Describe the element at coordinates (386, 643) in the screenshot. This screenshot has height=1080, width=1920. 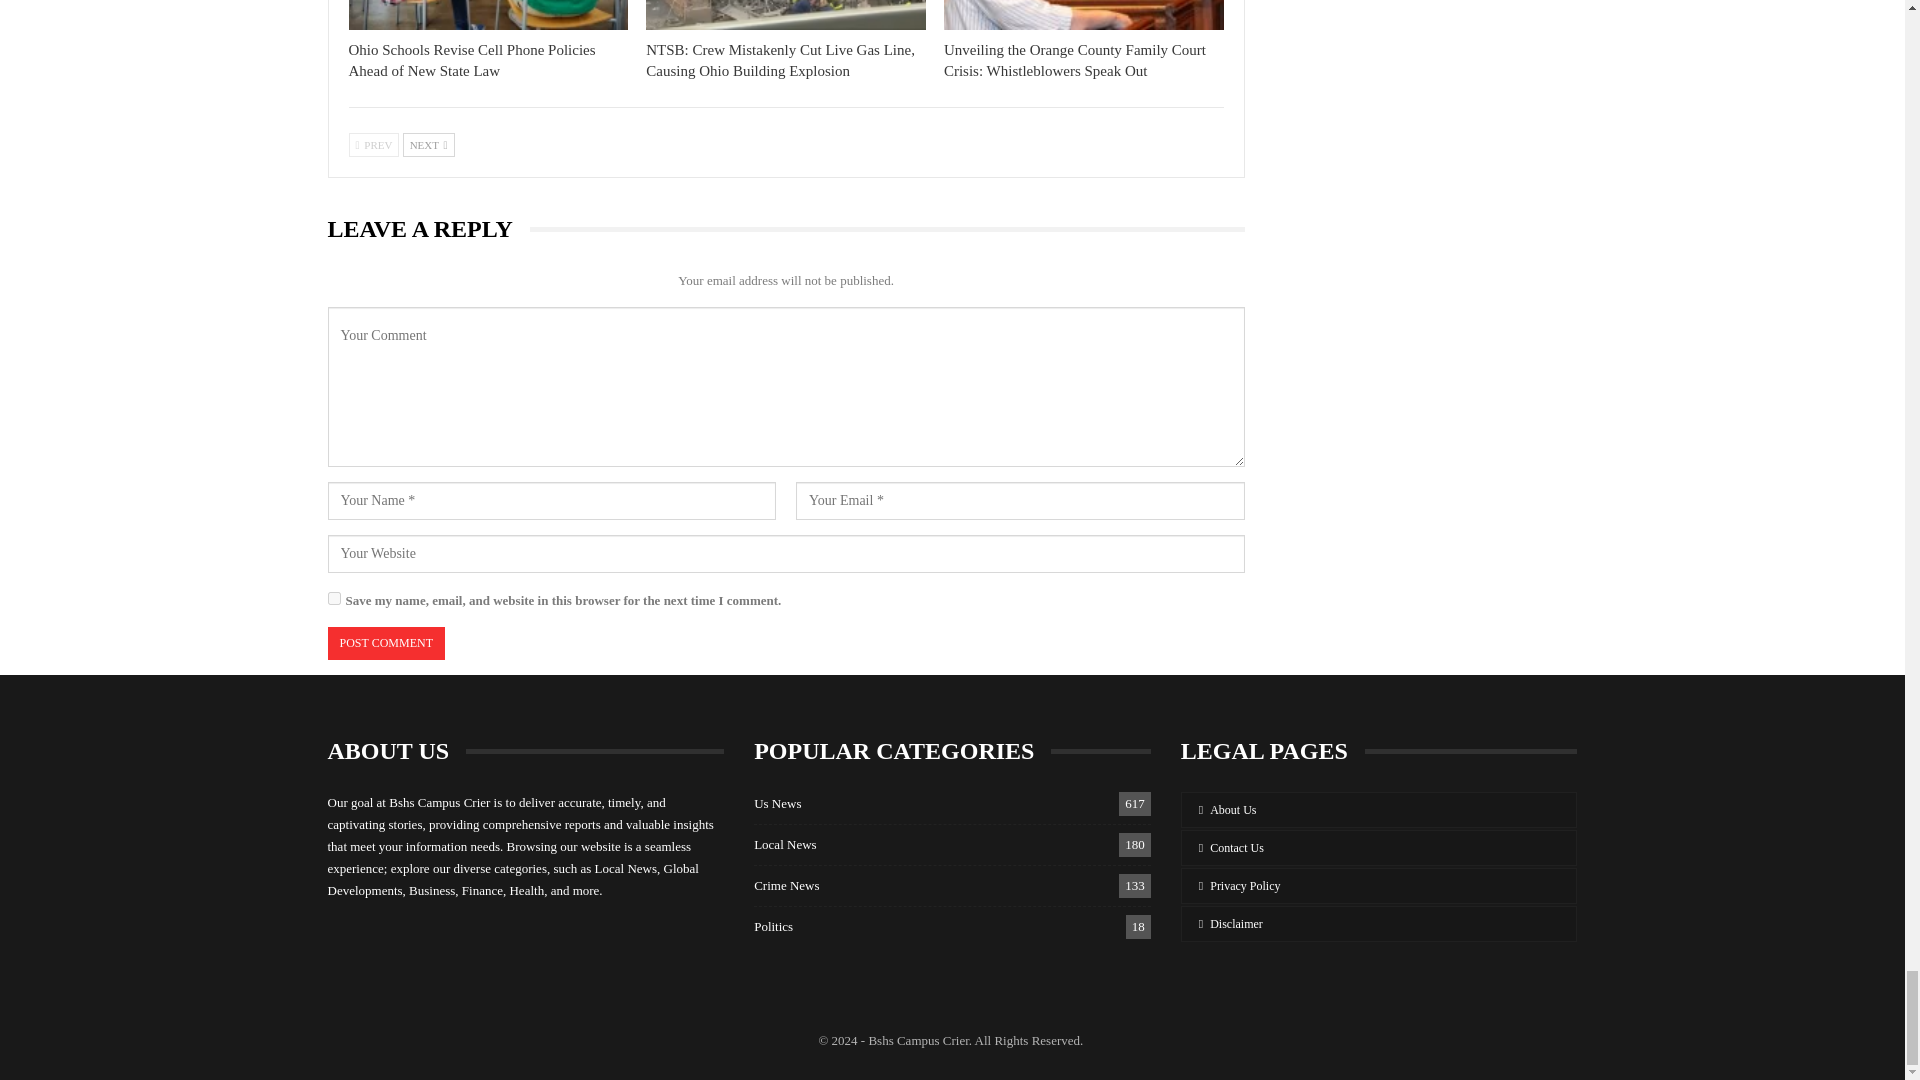
I see `Post Comment` at that location.